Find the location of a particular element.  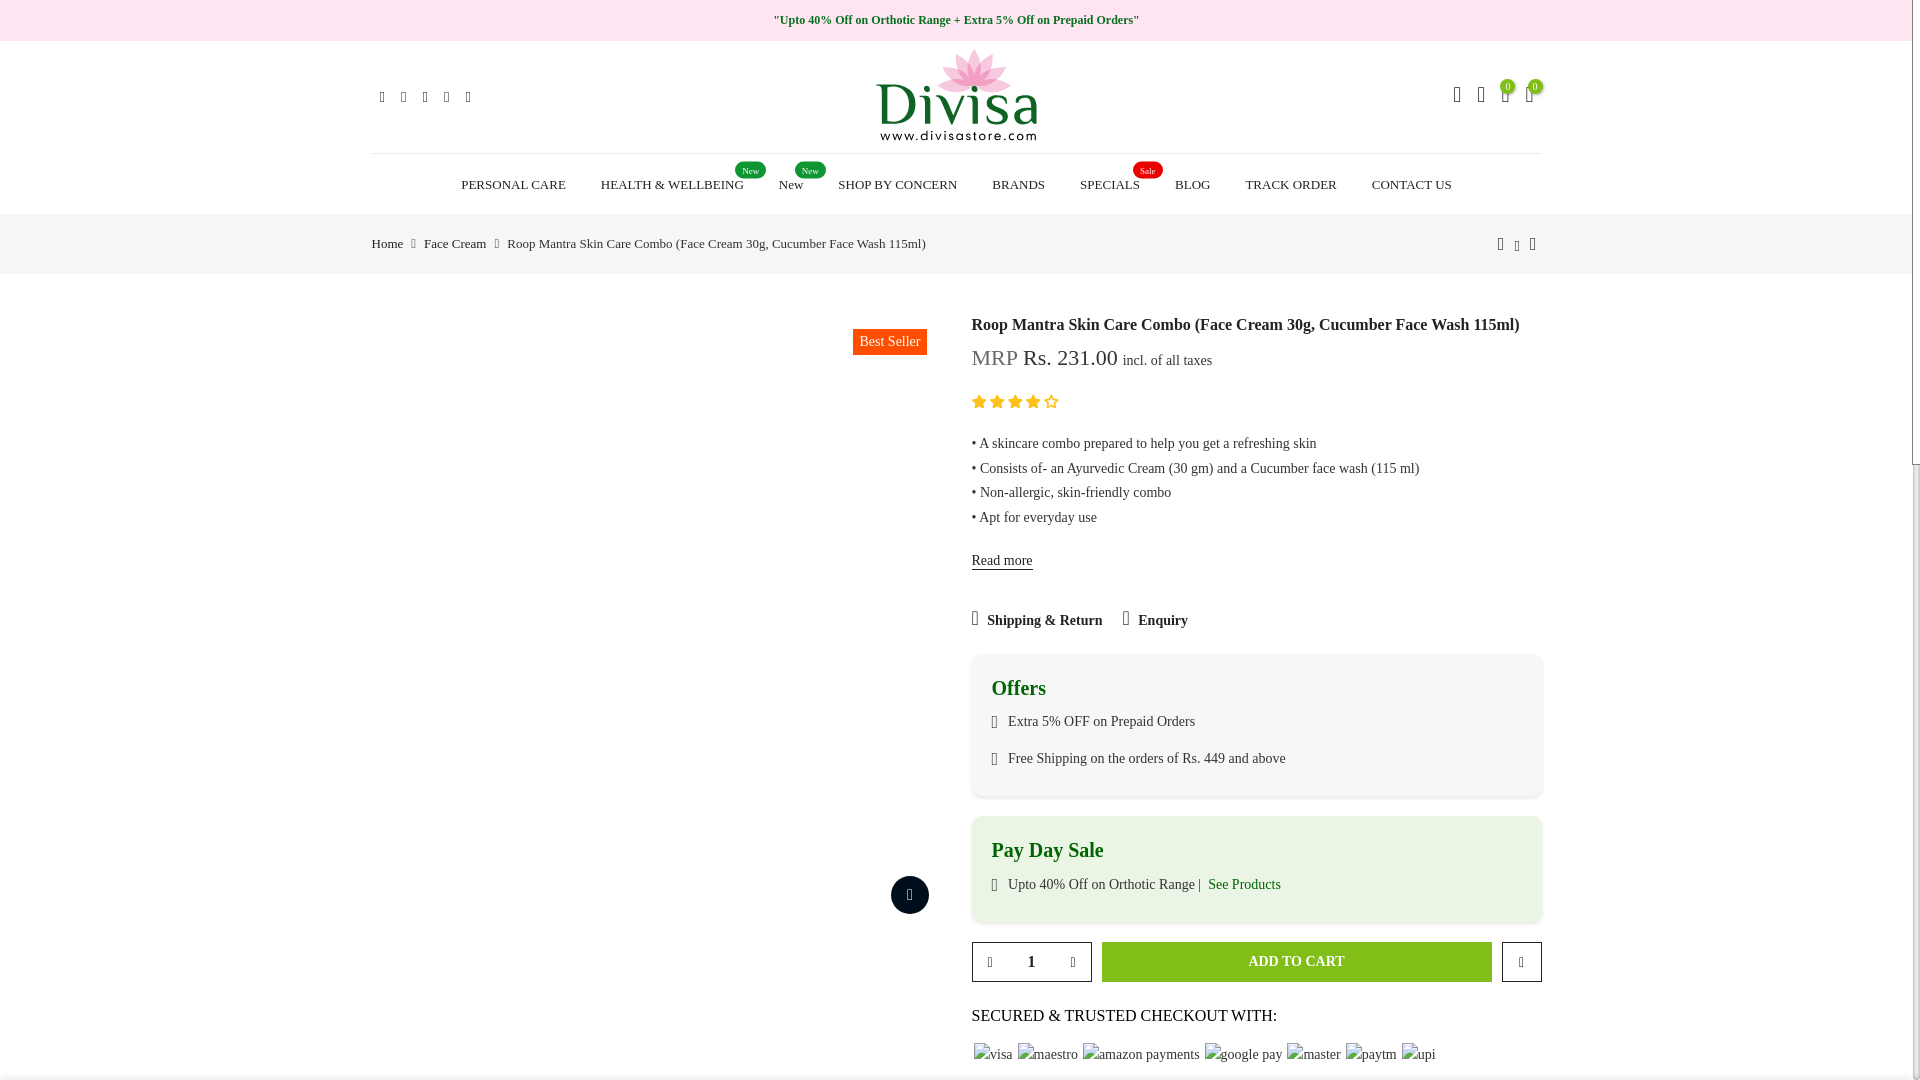

PERSONAL CARE is located at coordinates (513, 184).